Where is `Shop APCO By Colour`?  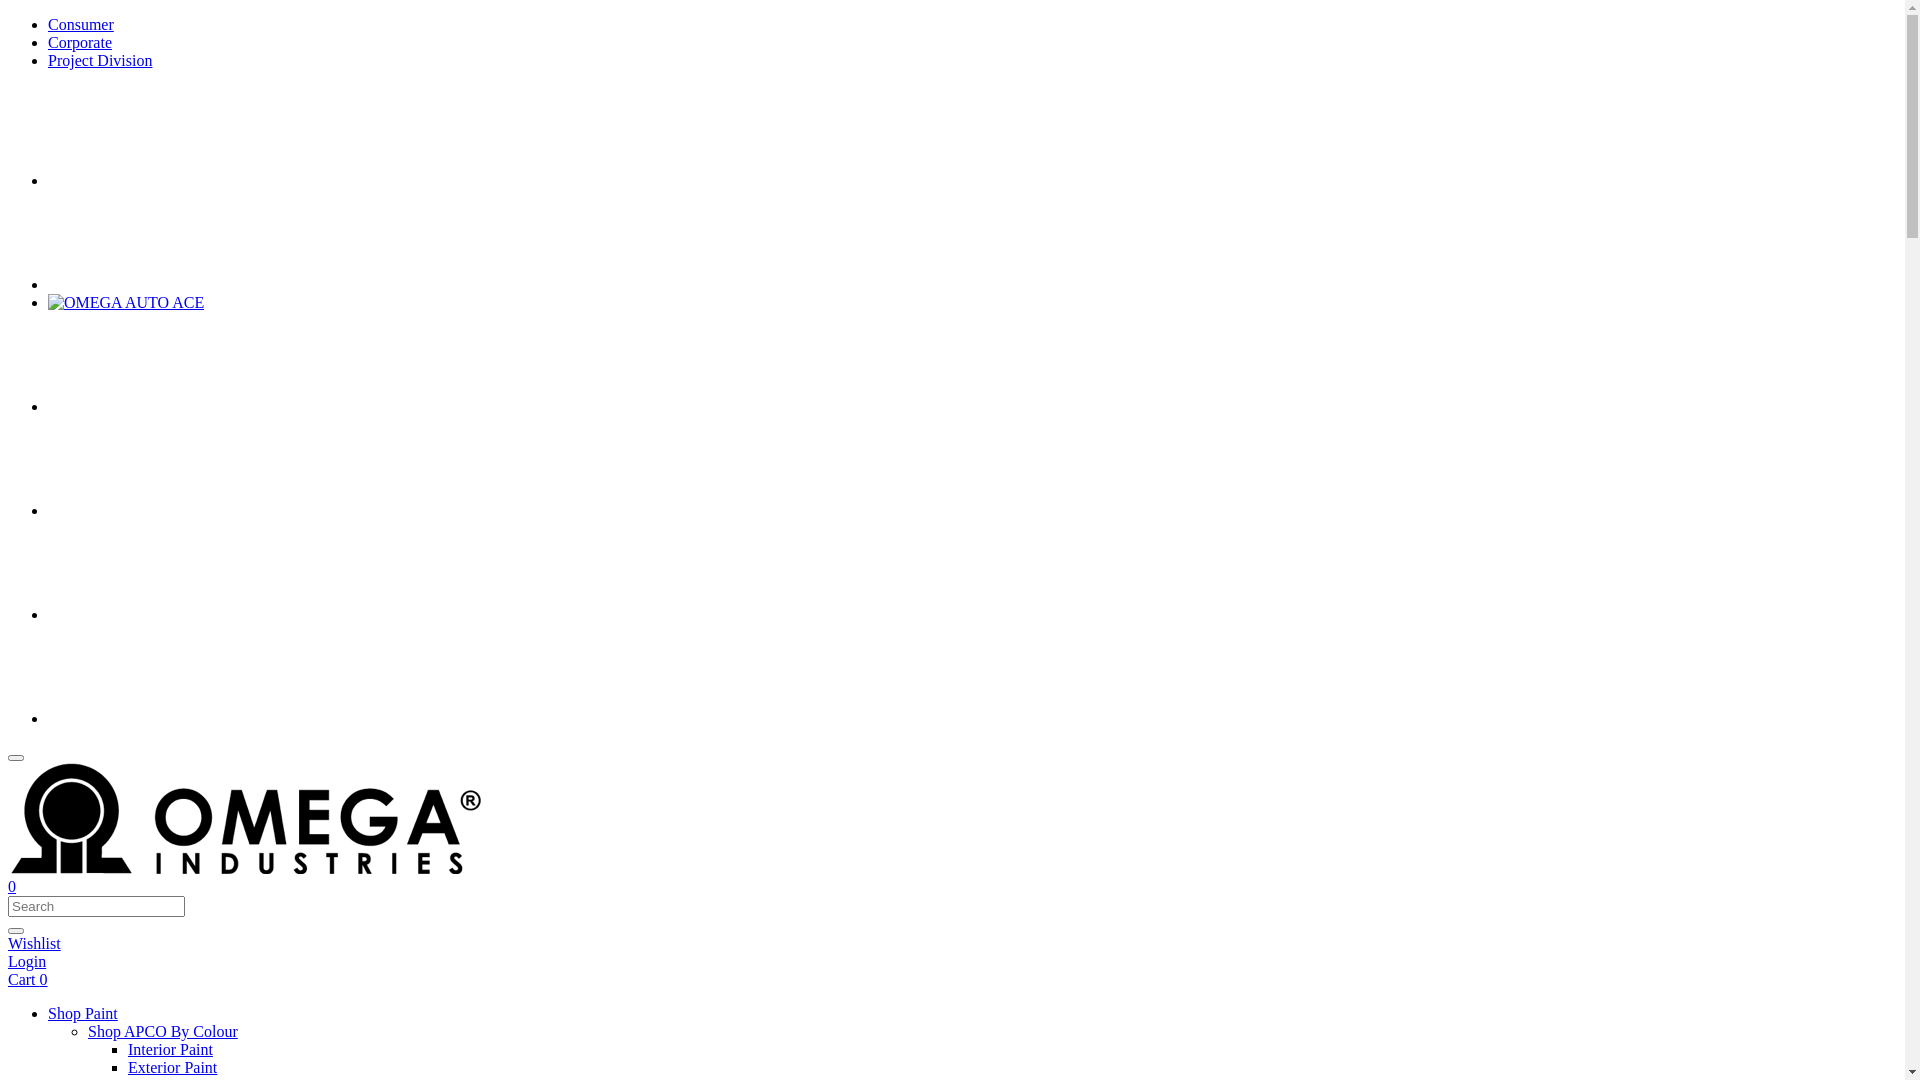
Shop APCO By Colour is located at coordinates (992, 1032).